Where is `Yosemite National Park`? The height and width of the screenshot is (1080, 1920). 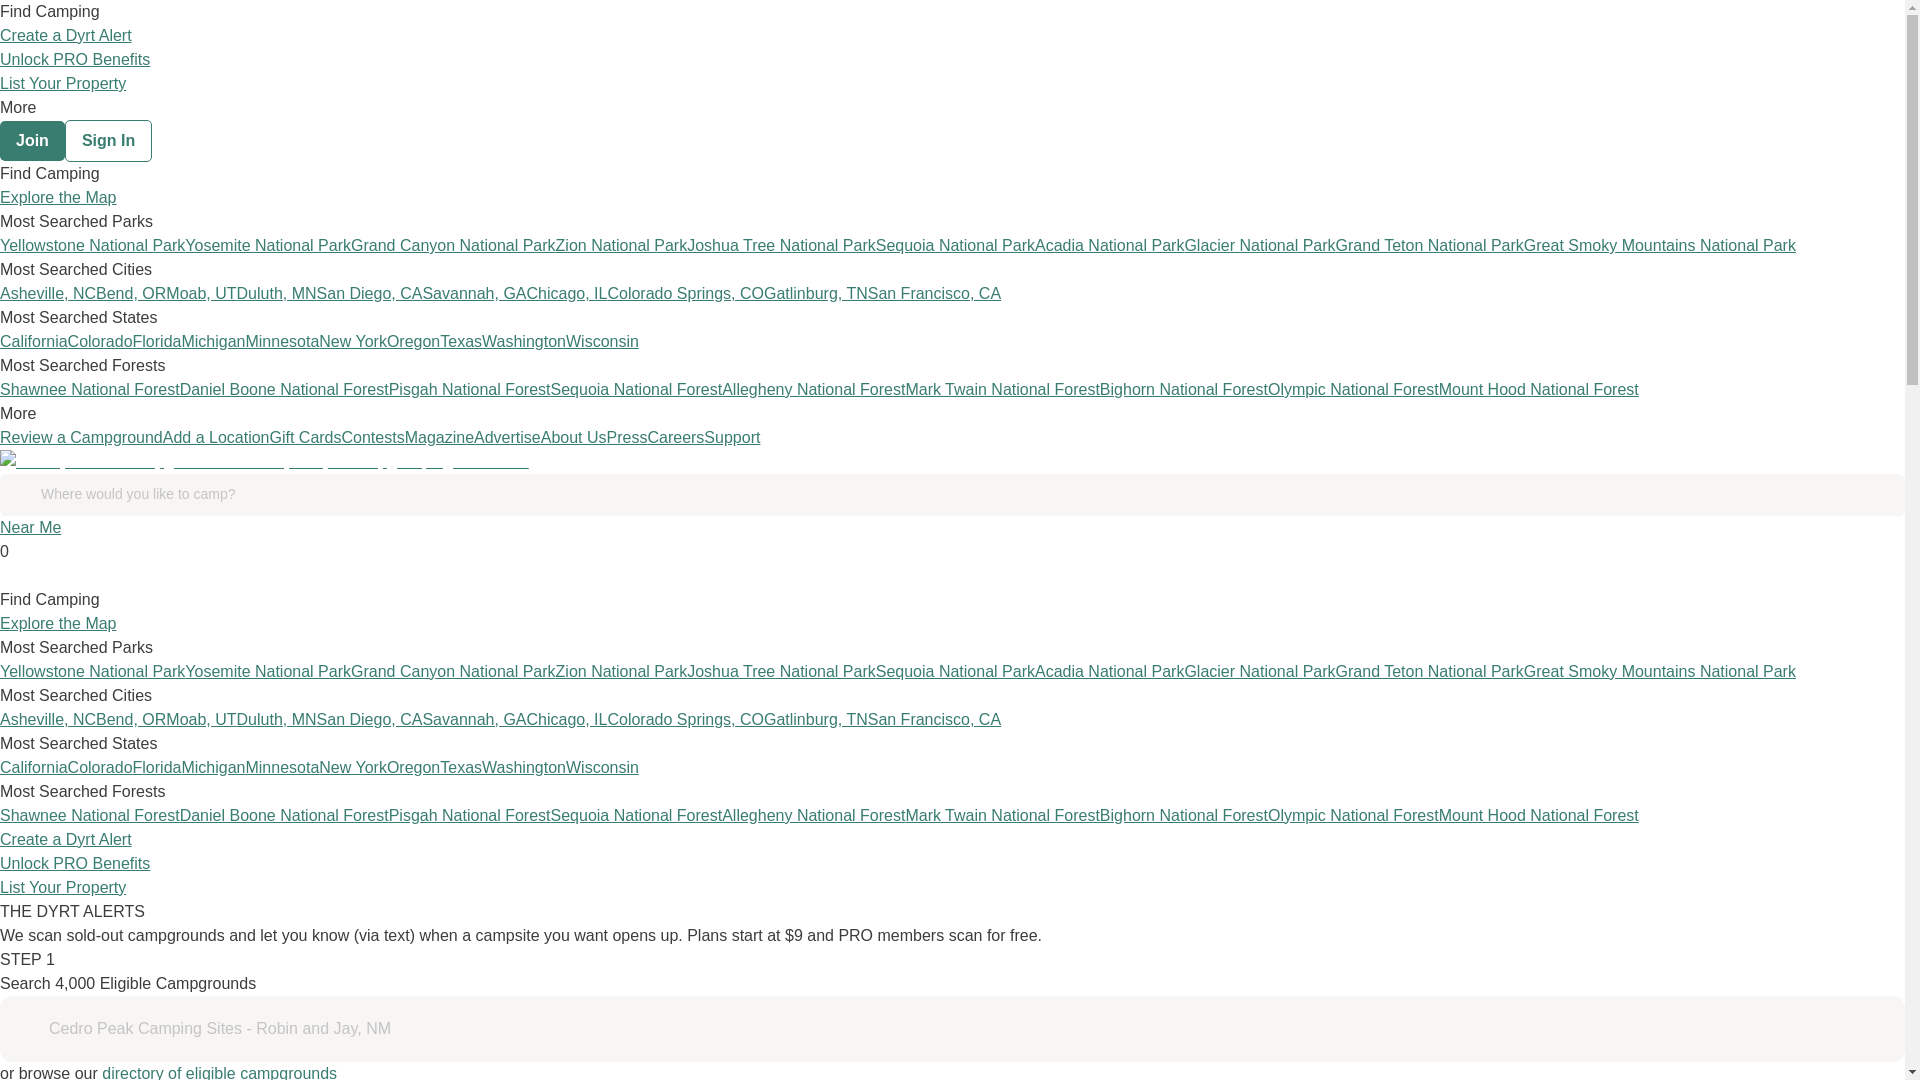 Yosemite National Park is located at coordinates (268, 244).